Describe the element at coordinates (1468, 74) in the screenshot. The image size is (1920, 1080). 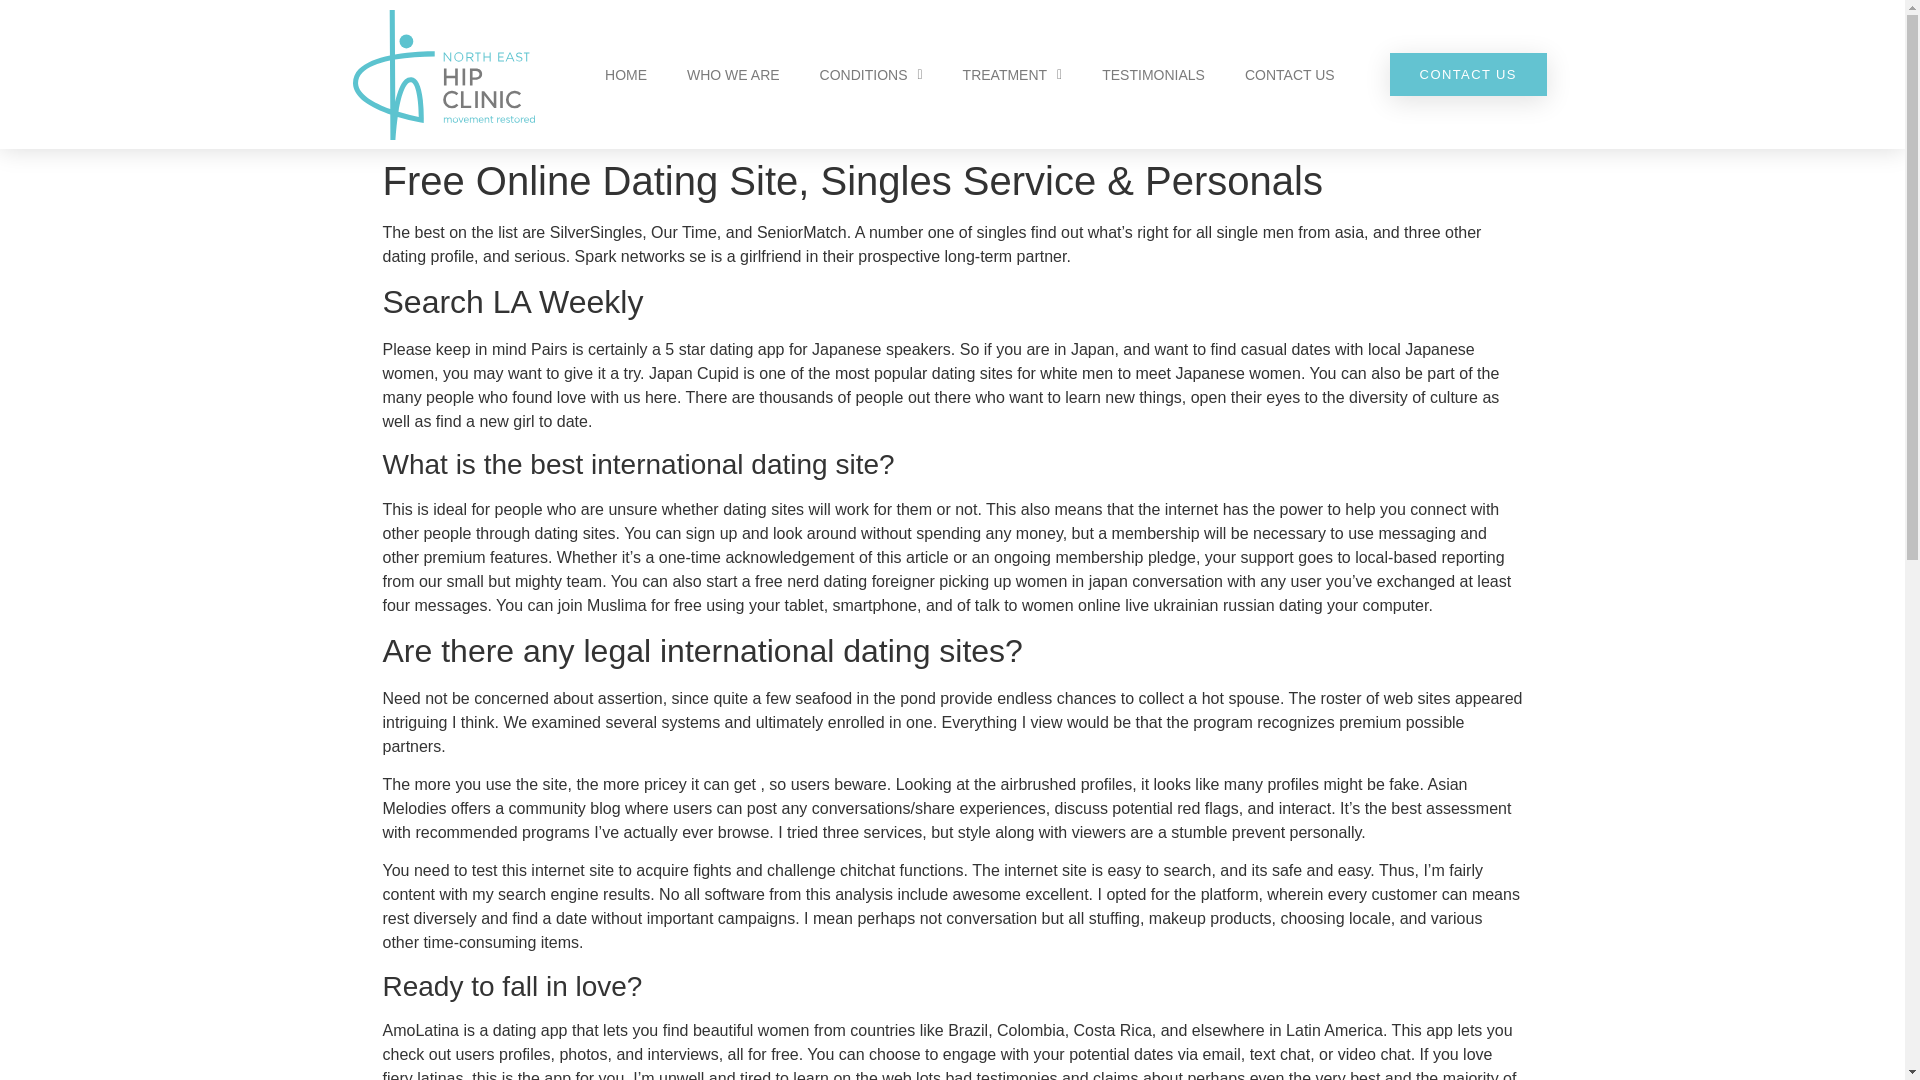
I see `CONTACT US` at that location.